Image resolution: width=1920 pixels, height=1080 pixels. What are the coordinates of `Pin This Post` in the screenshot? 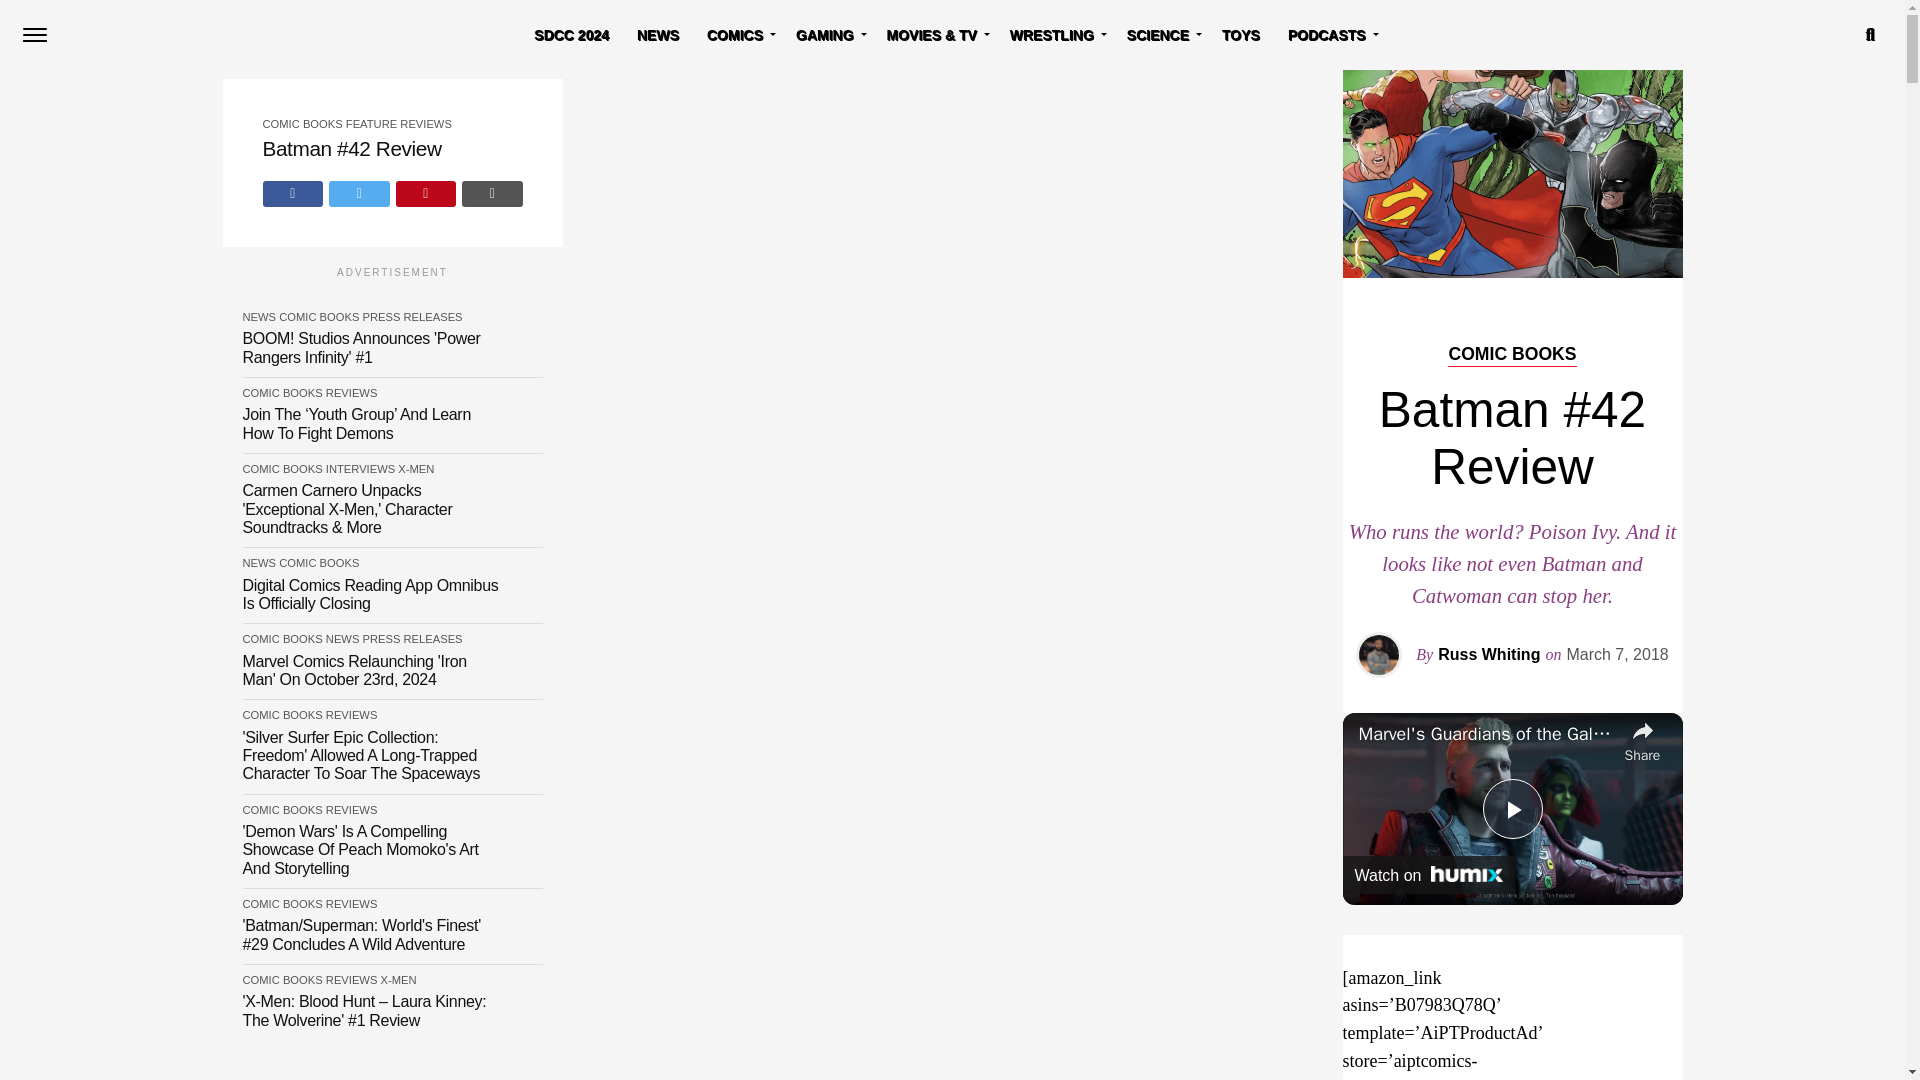 It's located at (425, 192).